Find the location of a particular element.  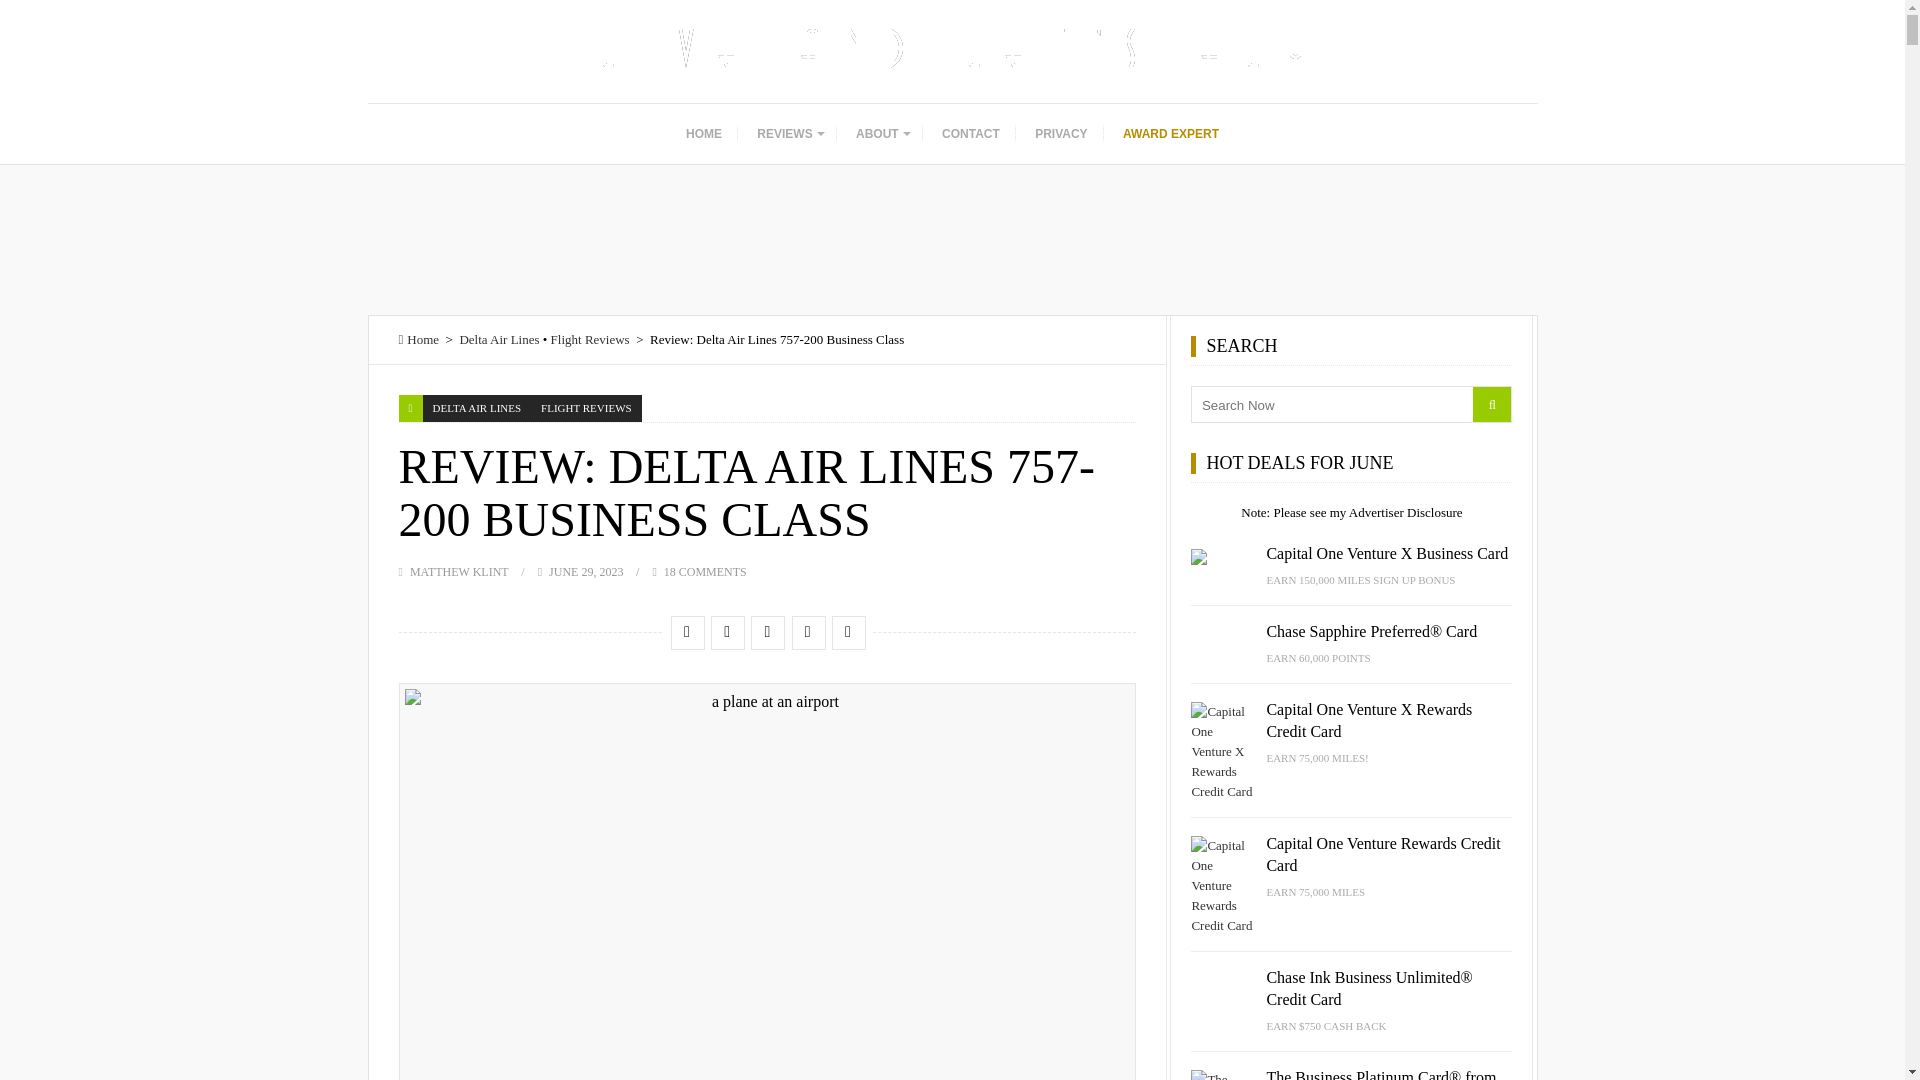

View all posts in Delta Air Lines is located at coordinates (476, 408).